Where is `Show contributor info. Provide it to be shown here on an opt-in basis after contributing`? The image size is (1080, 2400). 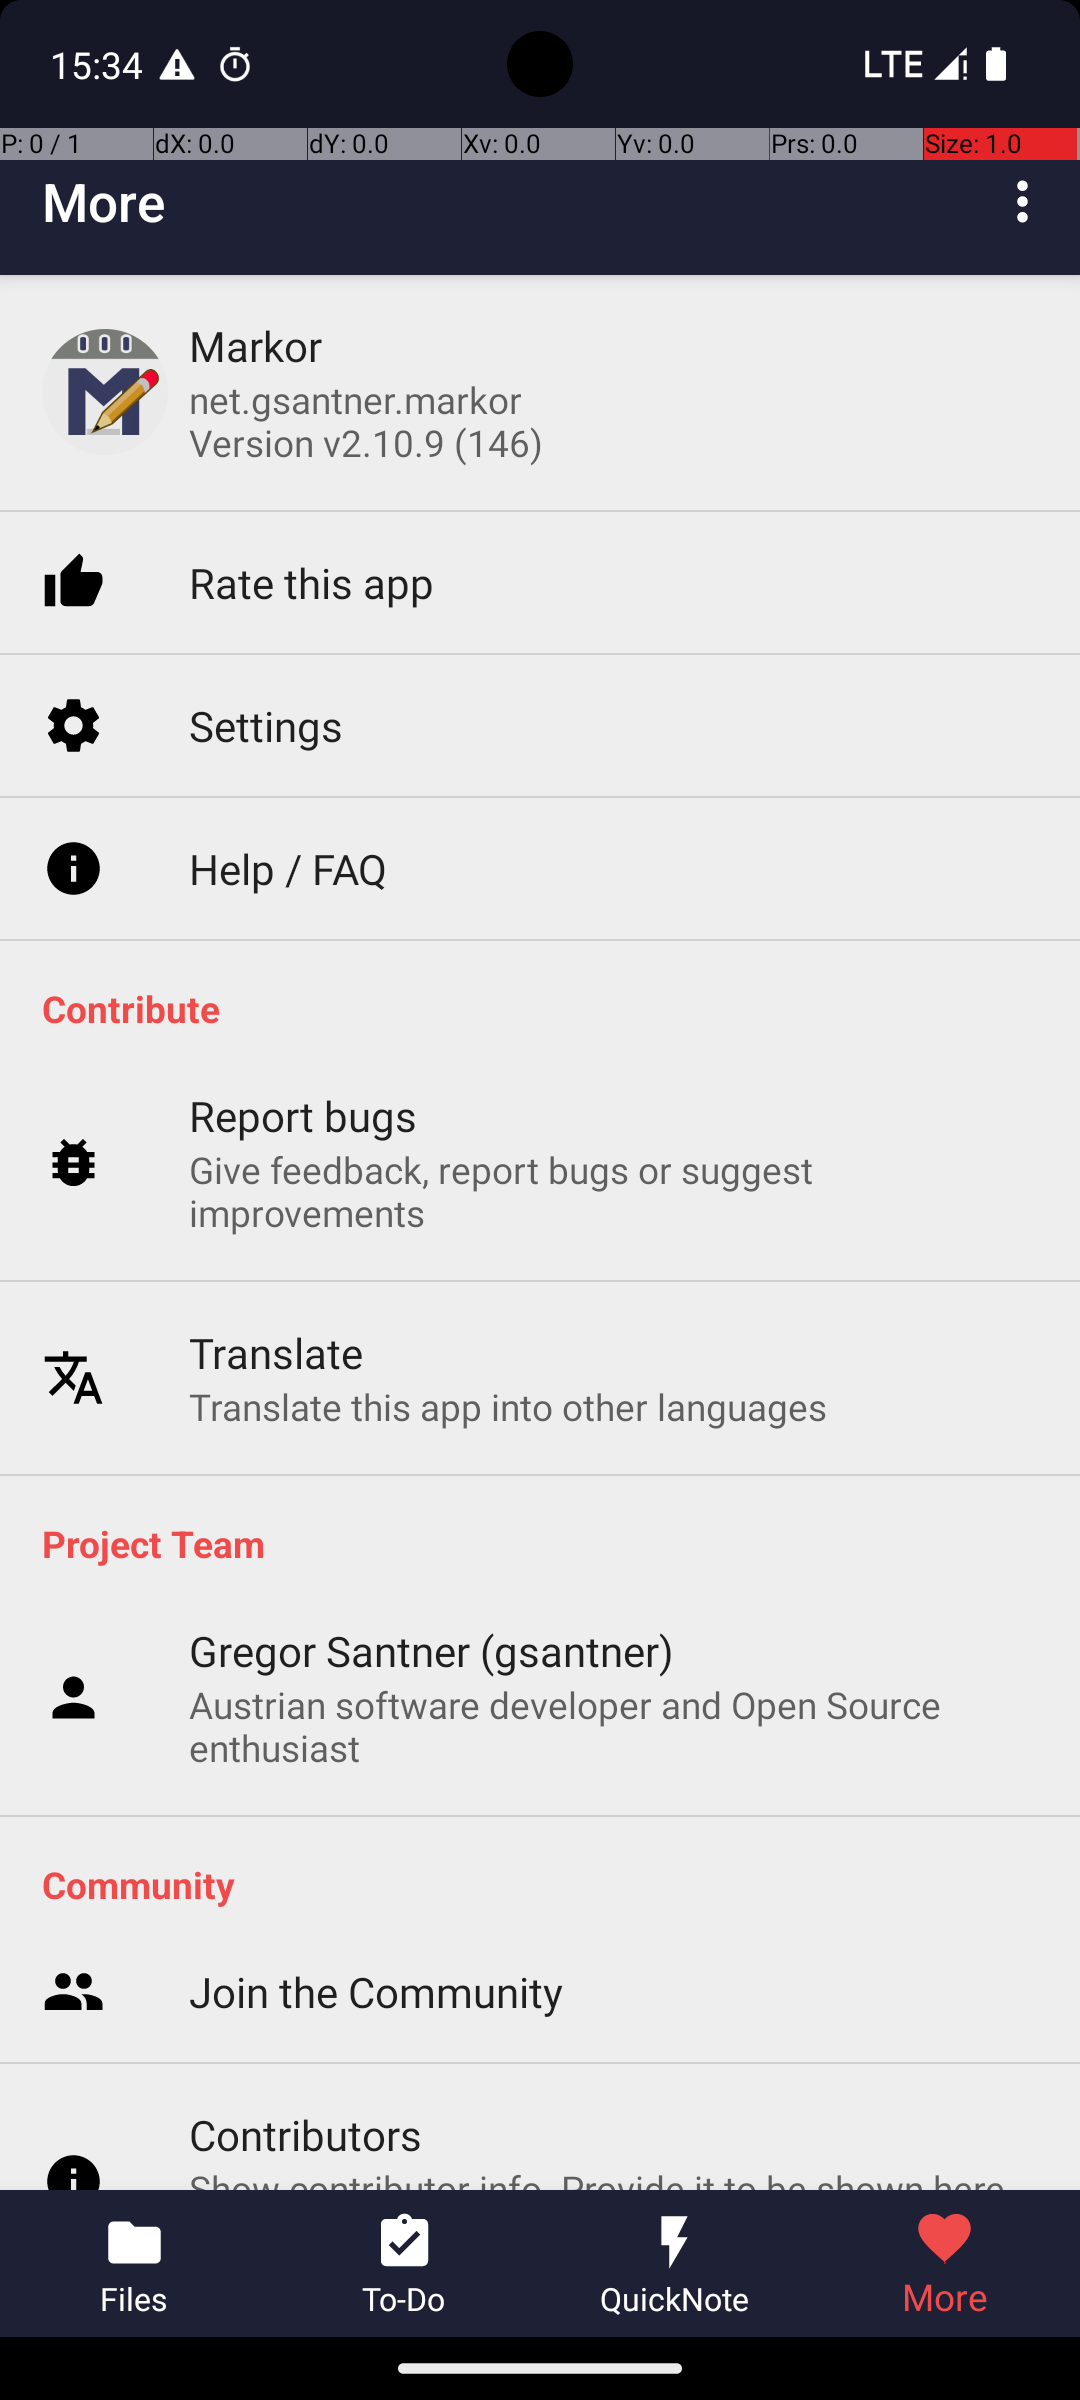
Show contributor info. Provide it to be shown here on an opt-in basis after contributing is located at coordinates (614, 2124).